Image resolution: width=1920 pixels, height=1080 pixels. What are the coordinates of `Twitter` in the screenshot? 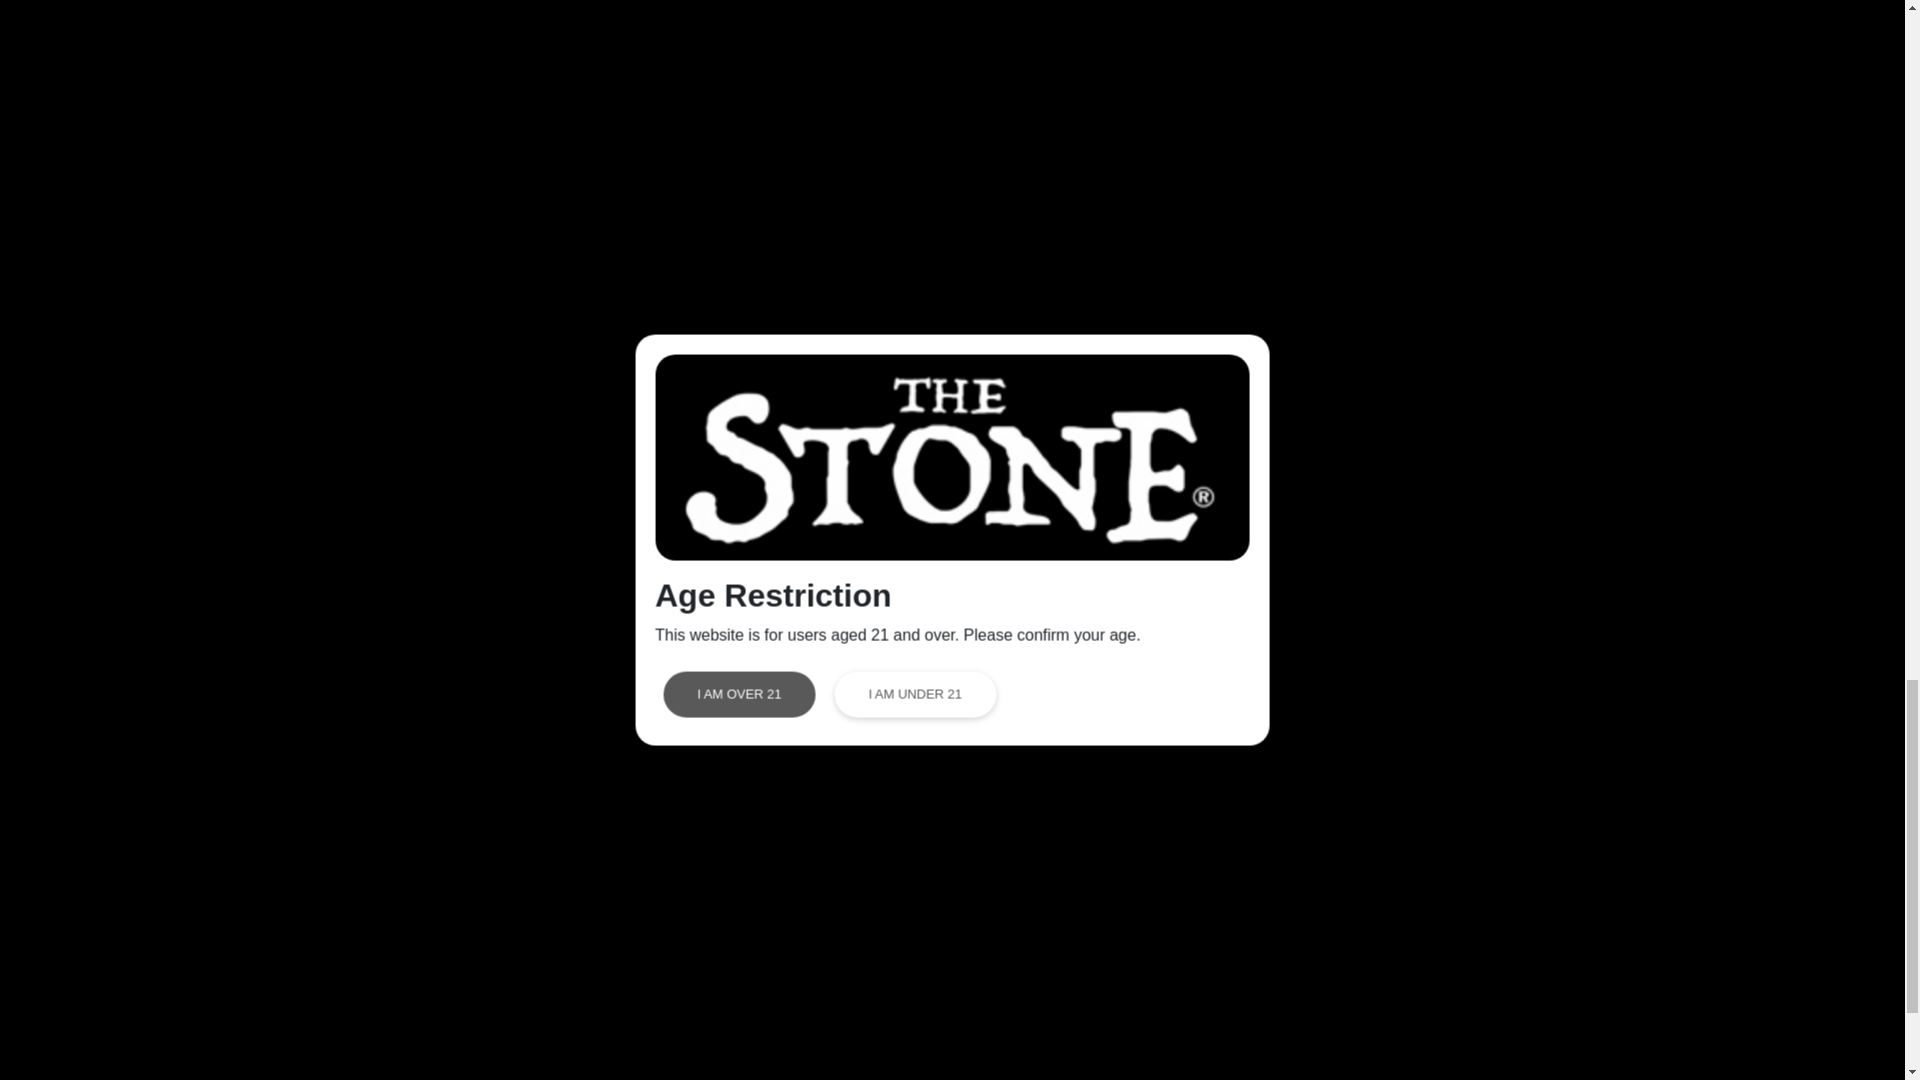 It's located at (1162, 1000).